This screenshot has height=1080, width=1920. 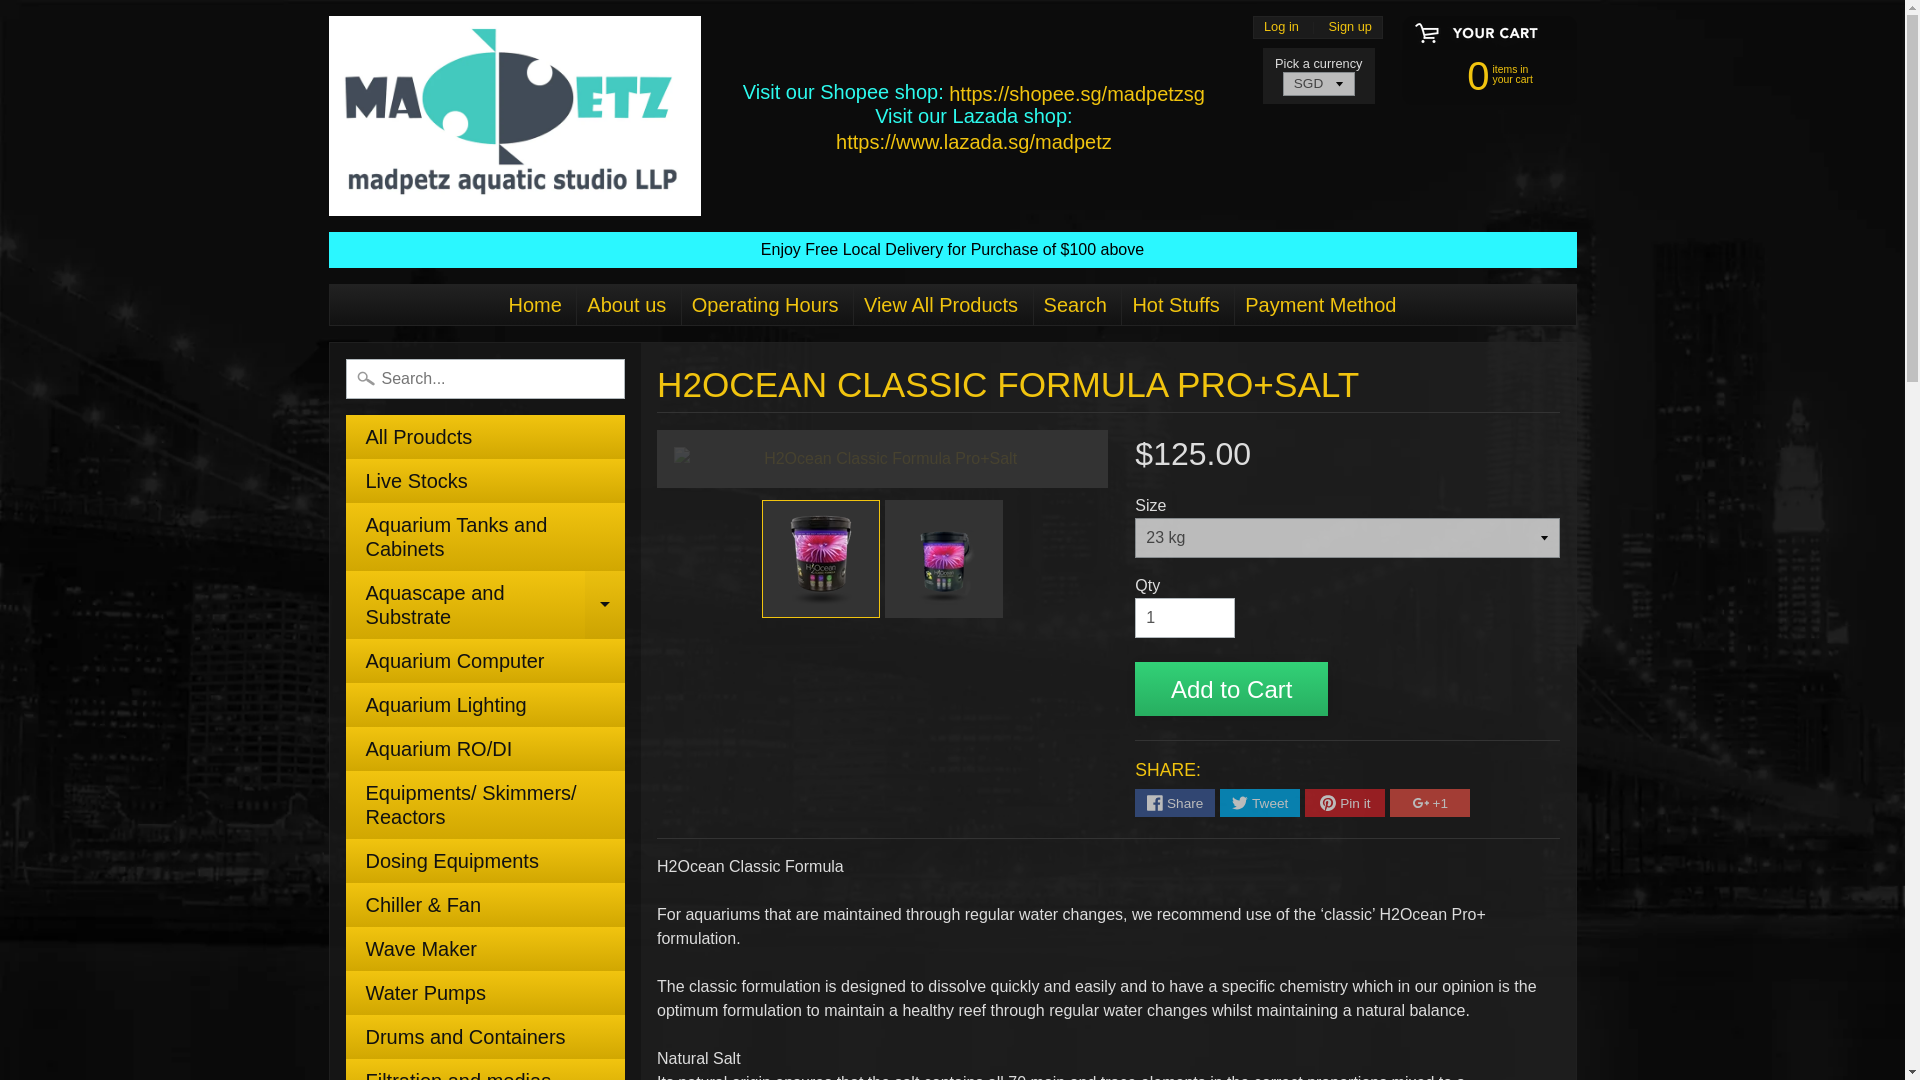 What do you see at coordinates (1174, 305) in the screenshot?
I see `Log in` at bounding box center [1174, 305].